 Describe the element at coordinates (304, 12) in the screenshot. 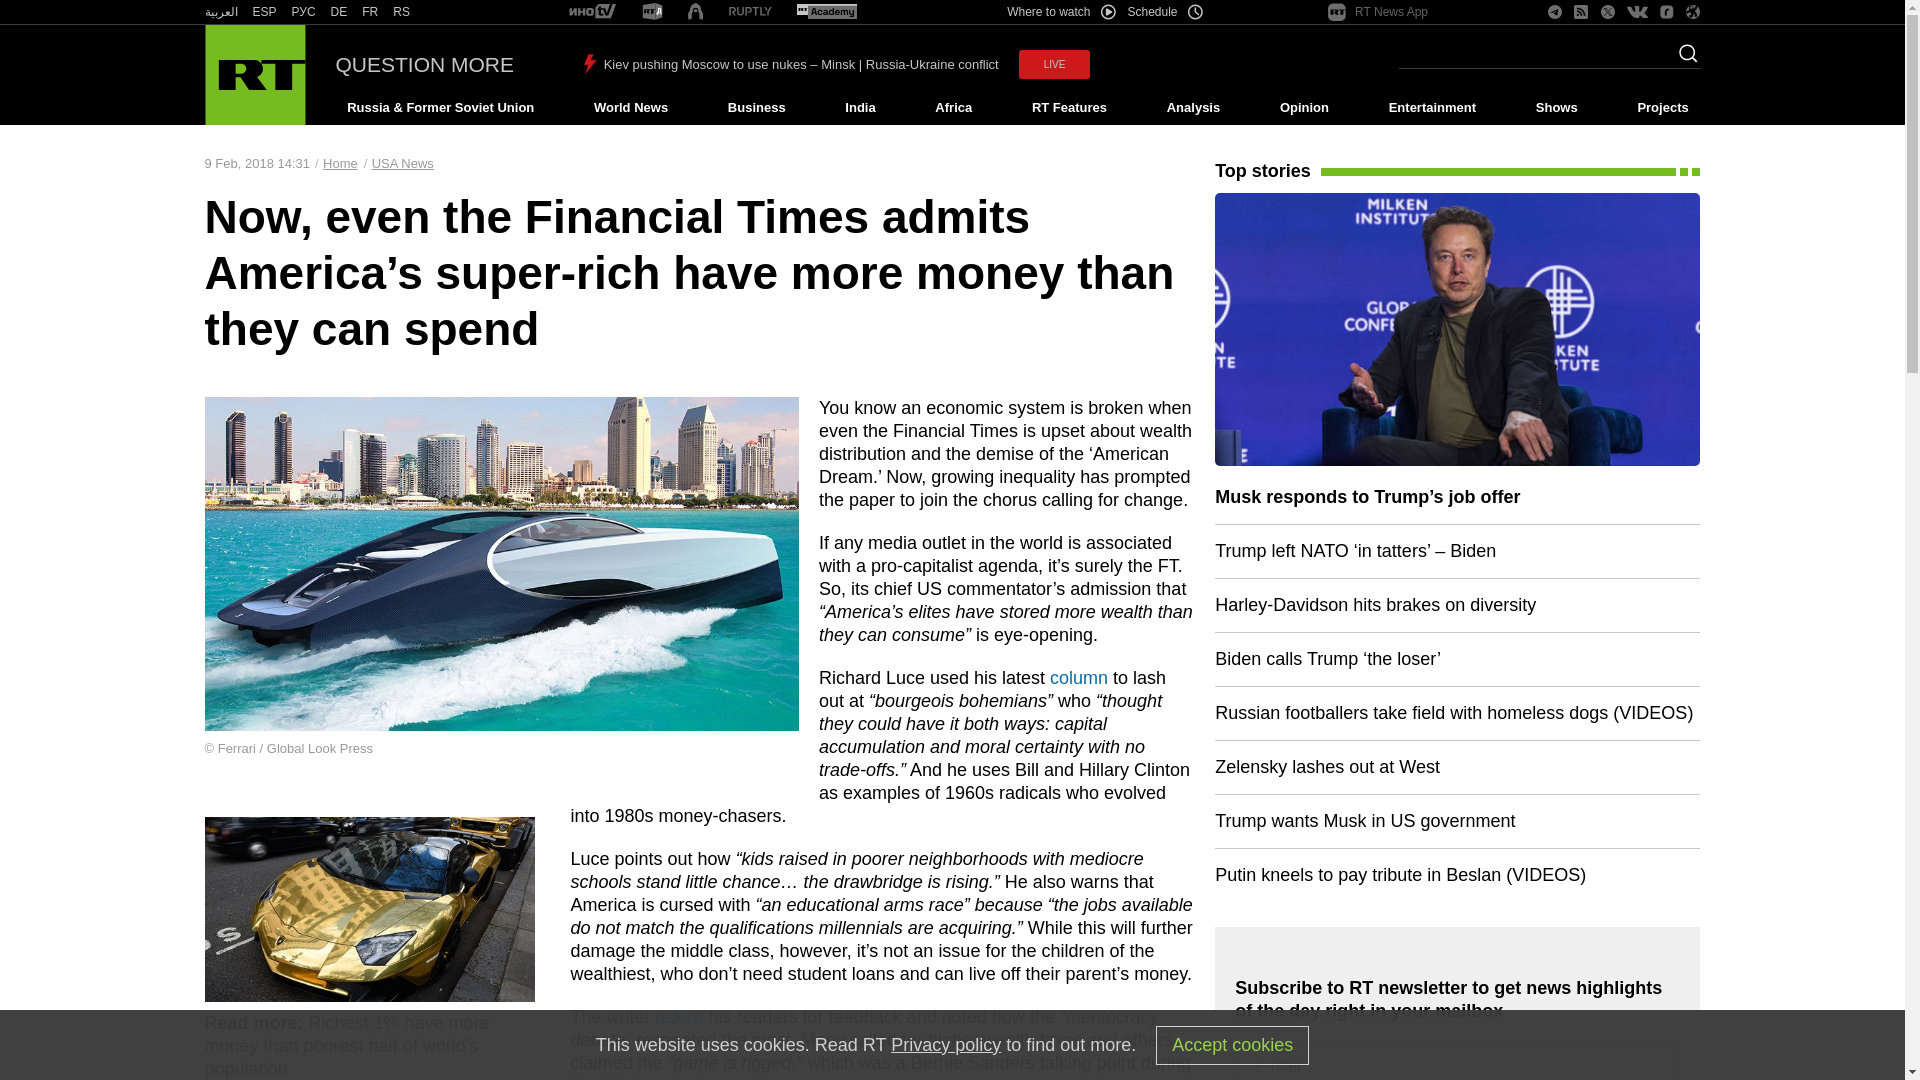

I see `RT ` at that location.